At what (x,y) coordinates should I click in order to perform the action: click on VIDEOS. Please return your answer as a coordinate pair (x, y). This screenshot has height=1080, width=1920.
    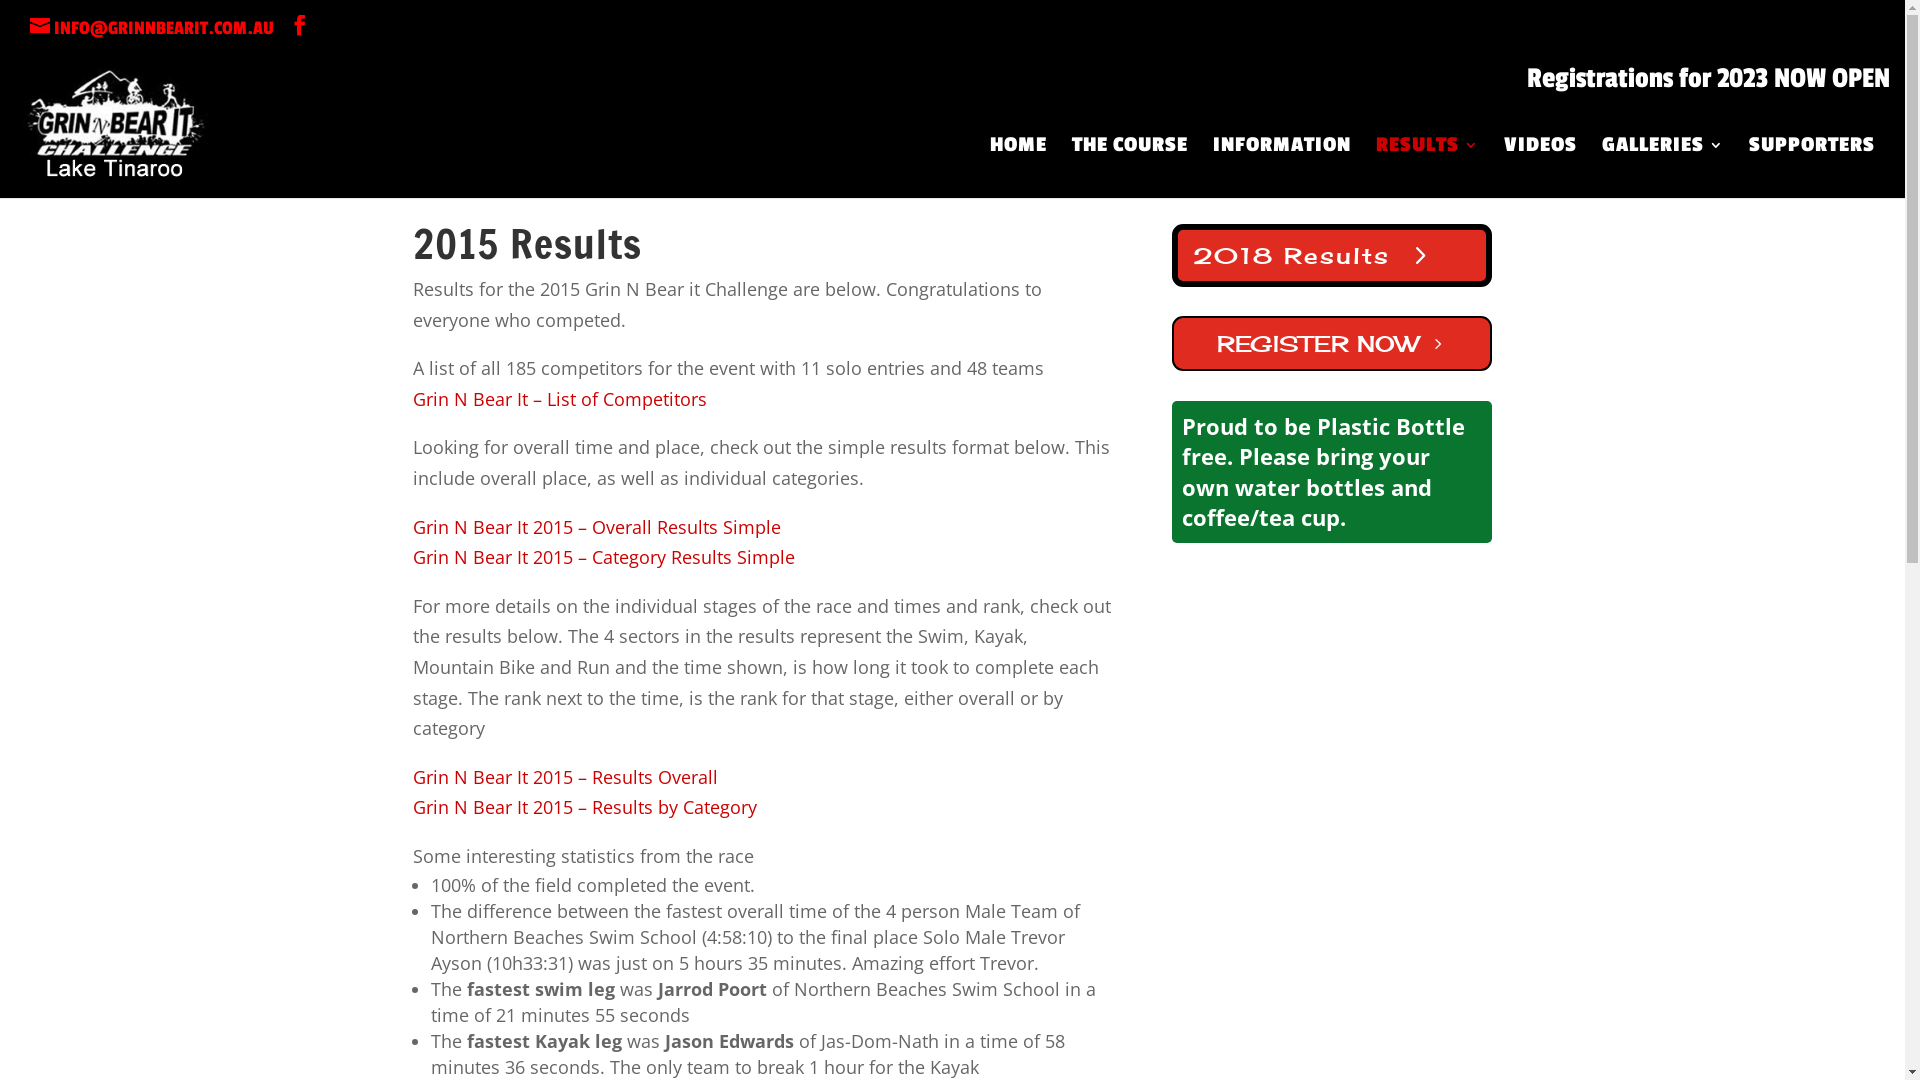
    Looking at the image, I should click on (1540, 168).